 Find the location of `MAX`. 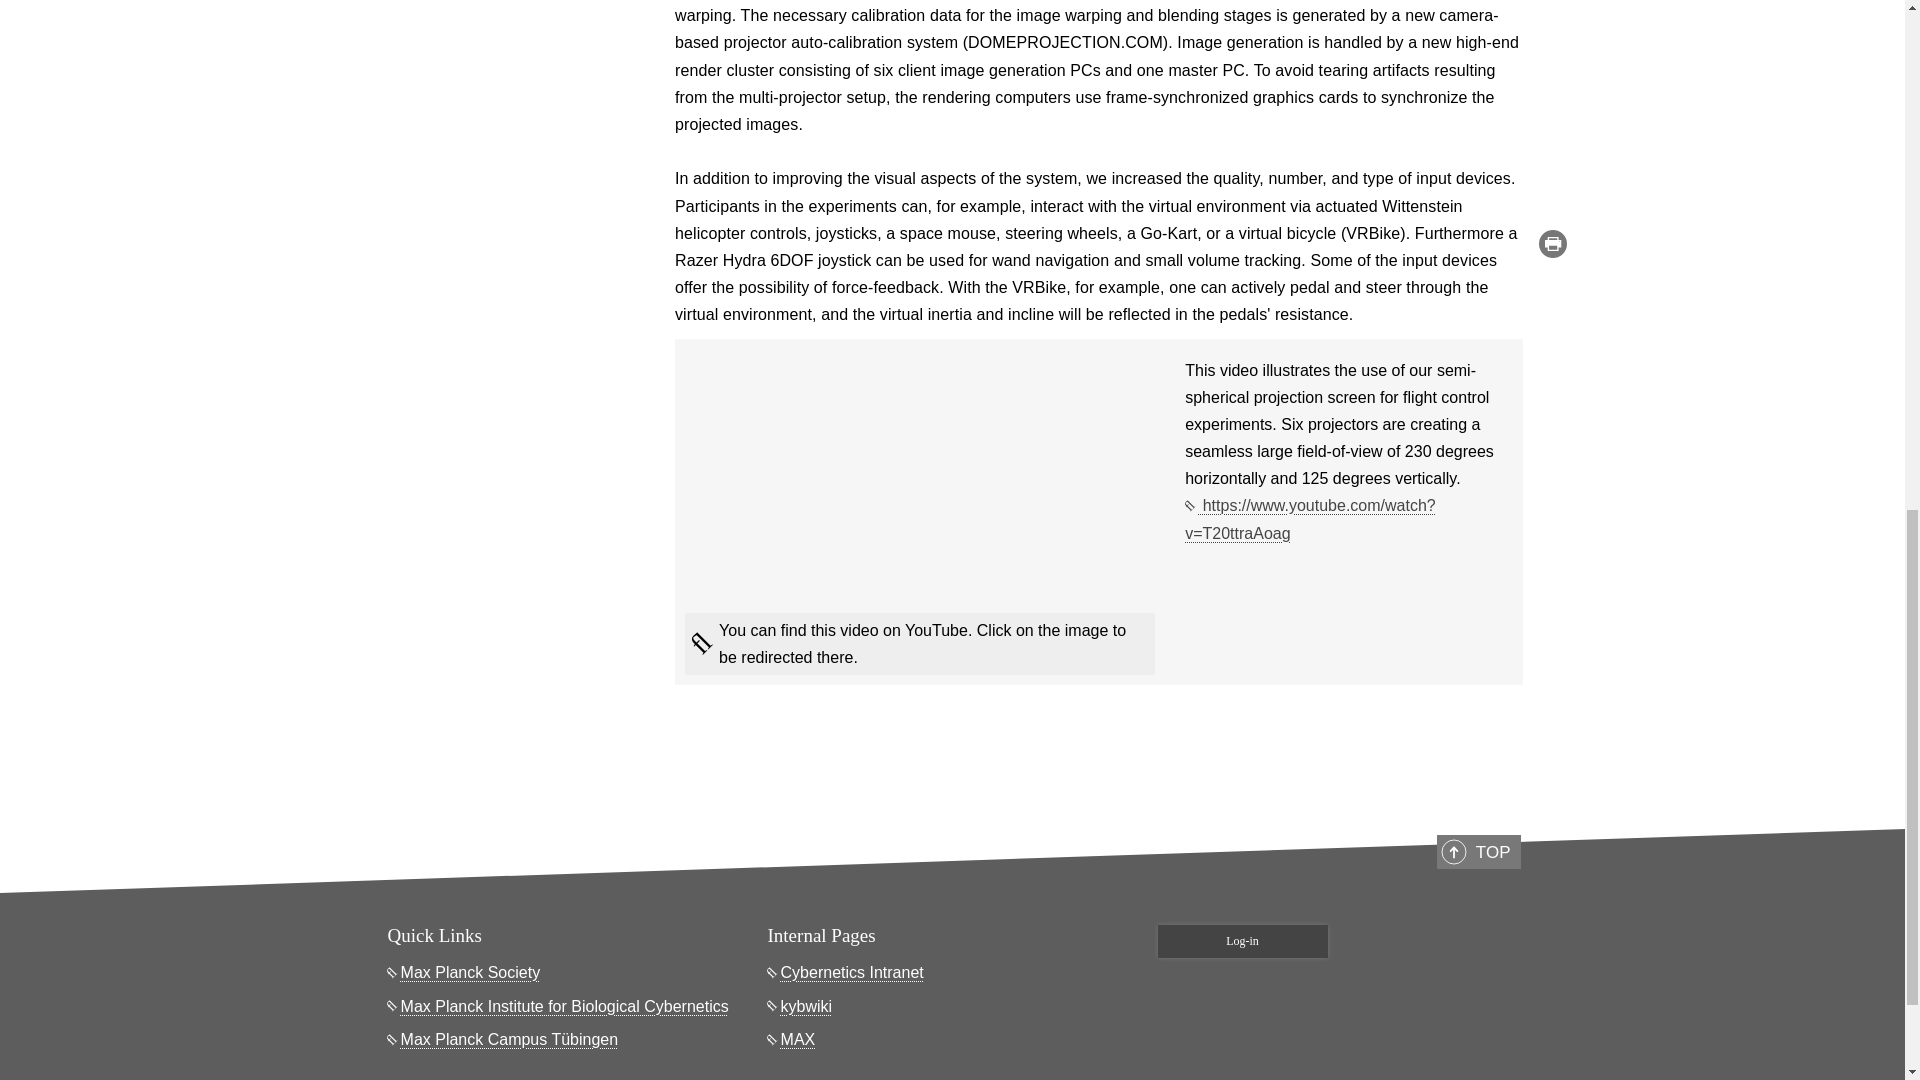

MAX is located at coordinates (792, 1040).